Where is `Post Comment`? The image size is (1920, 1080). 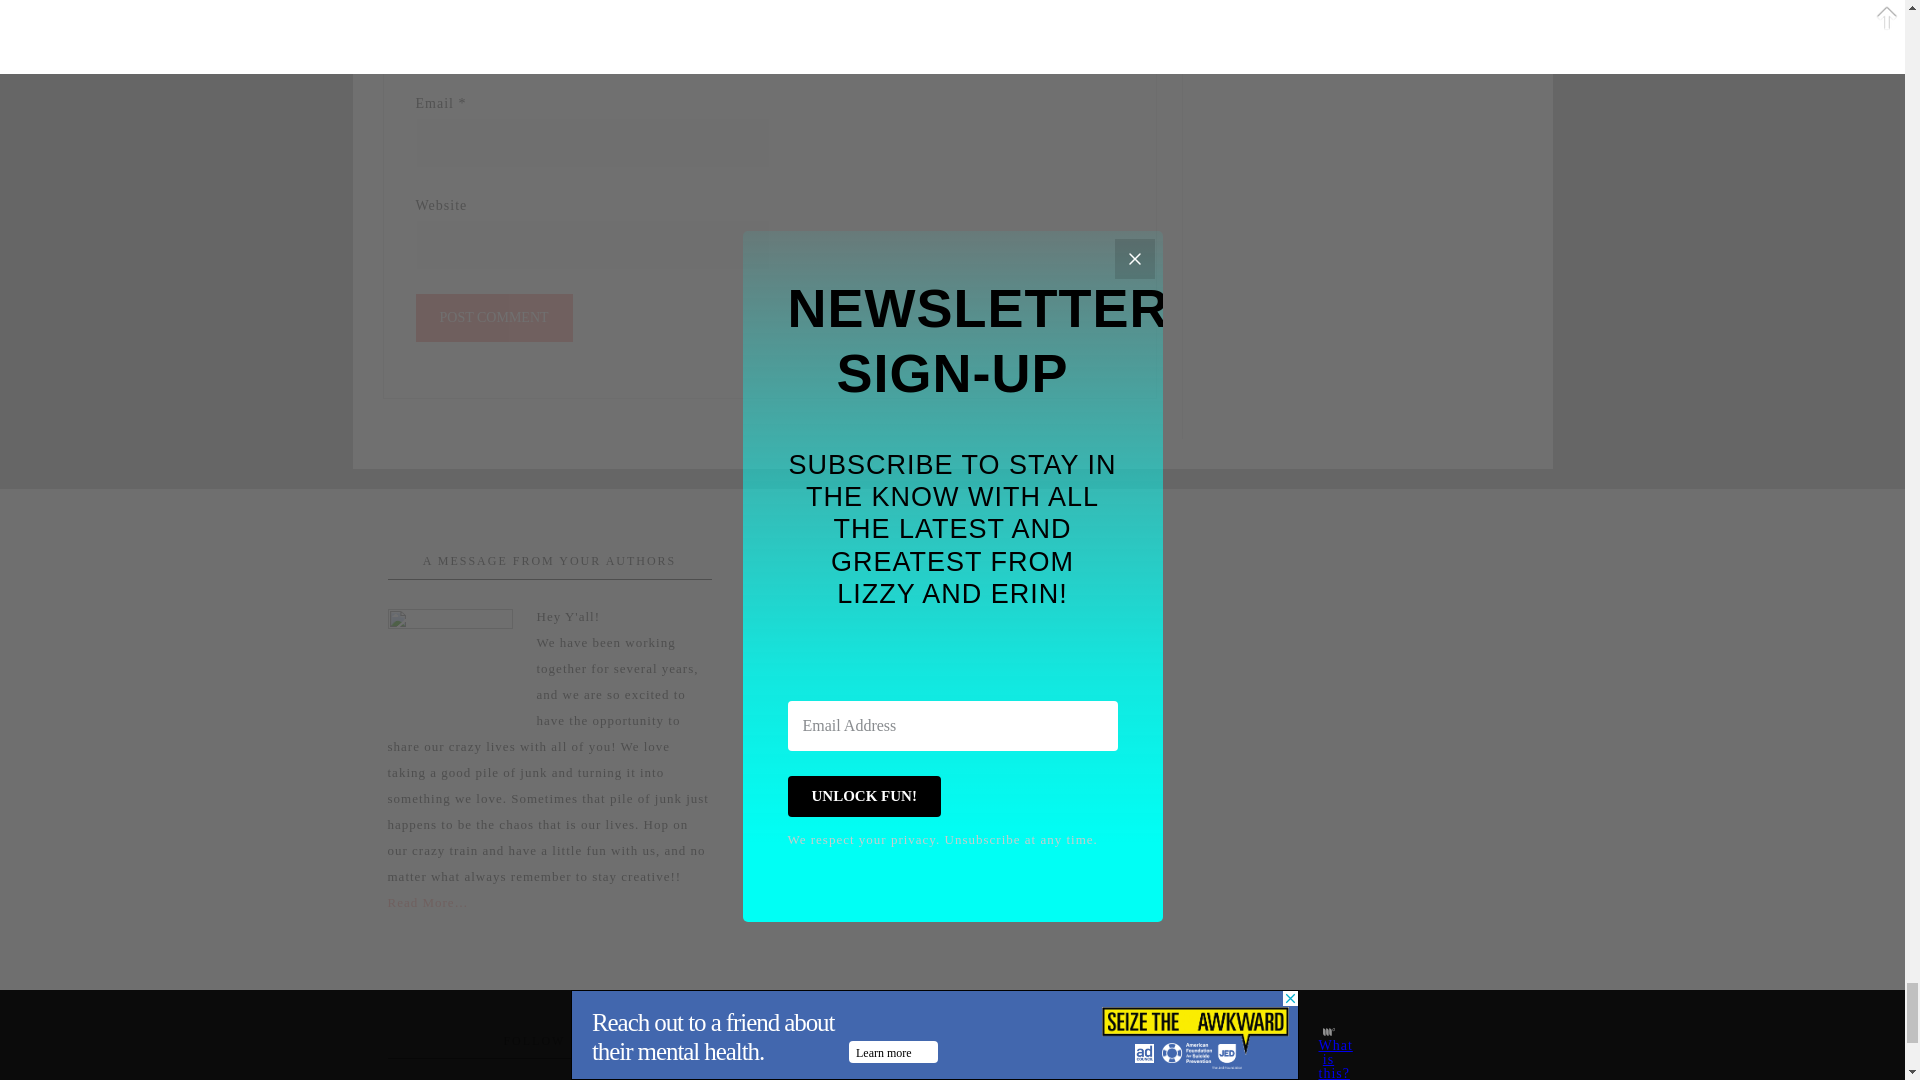
Post Comment is located at coordinates (494, 318).